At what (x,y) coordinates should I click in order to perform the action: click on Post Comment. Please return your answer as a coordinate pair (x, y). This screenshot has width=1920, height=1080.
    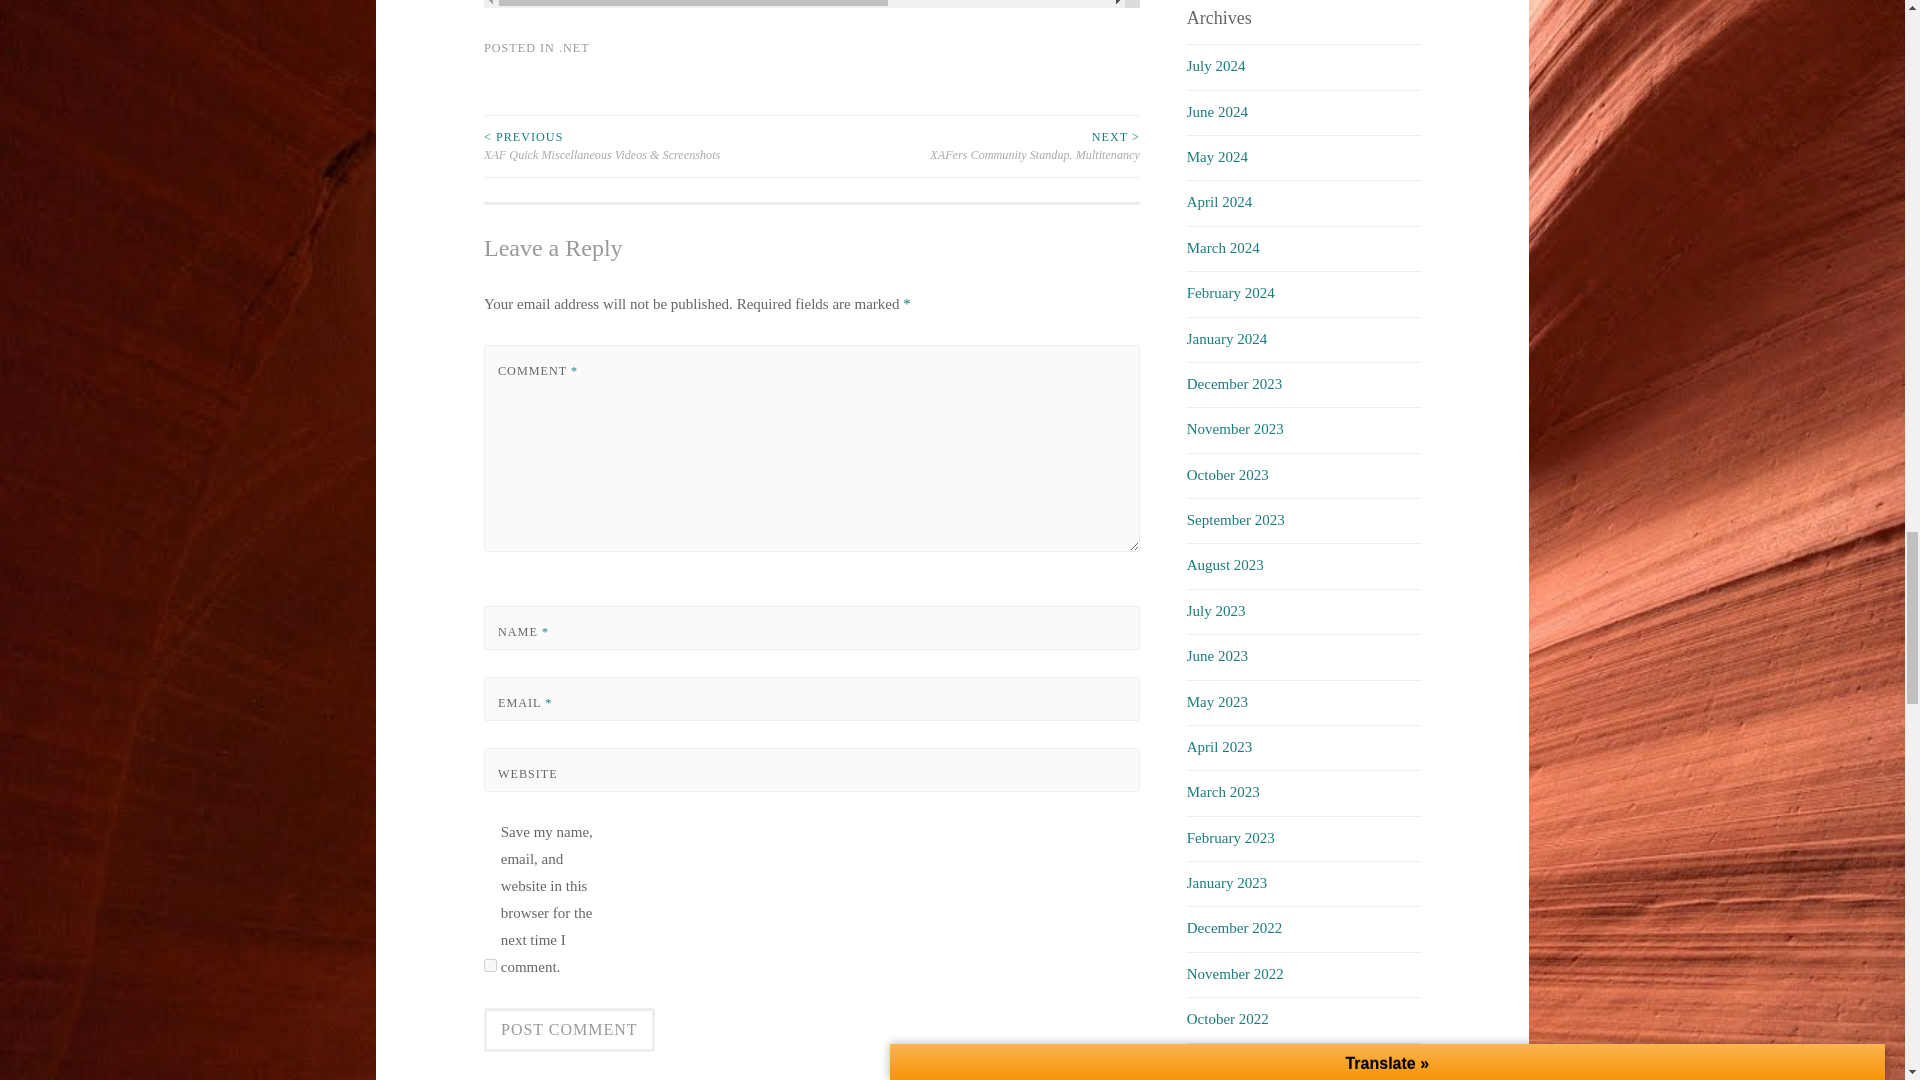
    Looking at the image, I should click on (568, 1029).